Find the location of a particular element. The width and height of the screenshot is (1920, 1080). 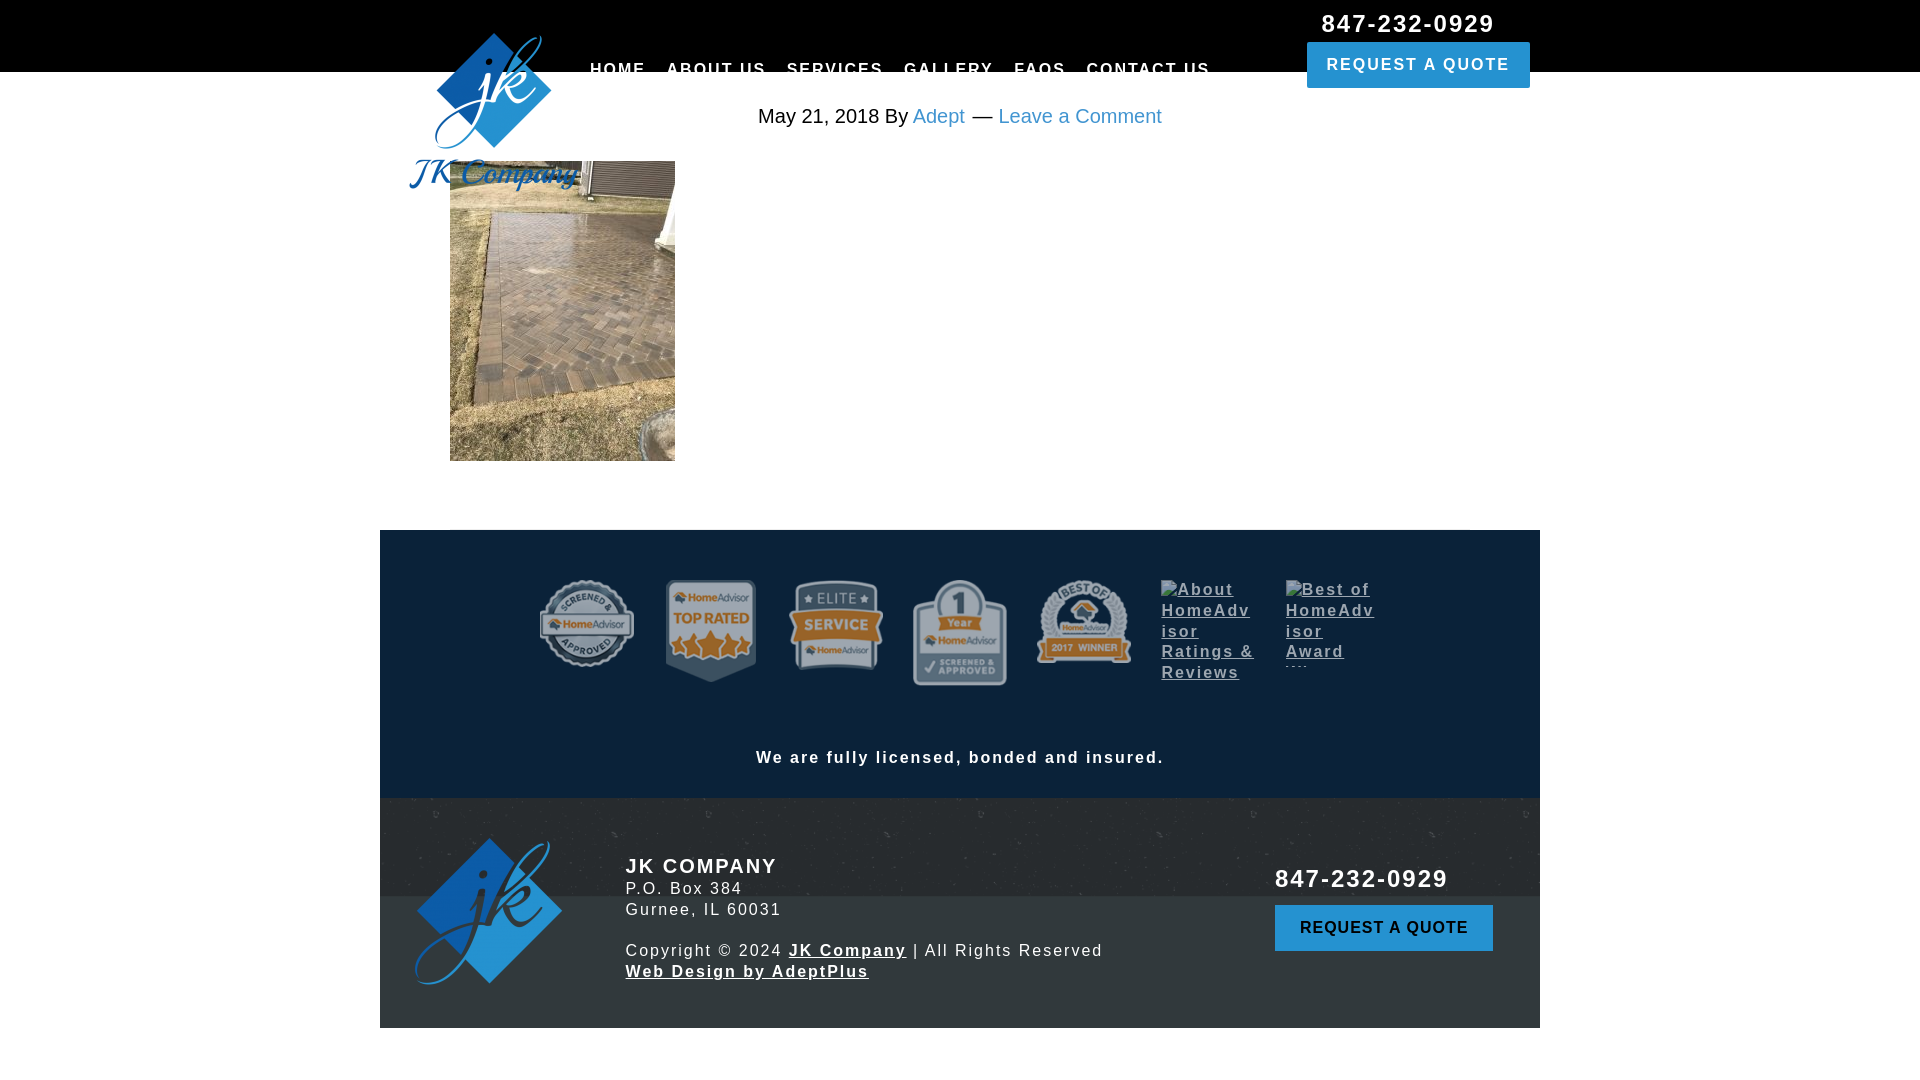

Adept is located at coordinates (939, 116).